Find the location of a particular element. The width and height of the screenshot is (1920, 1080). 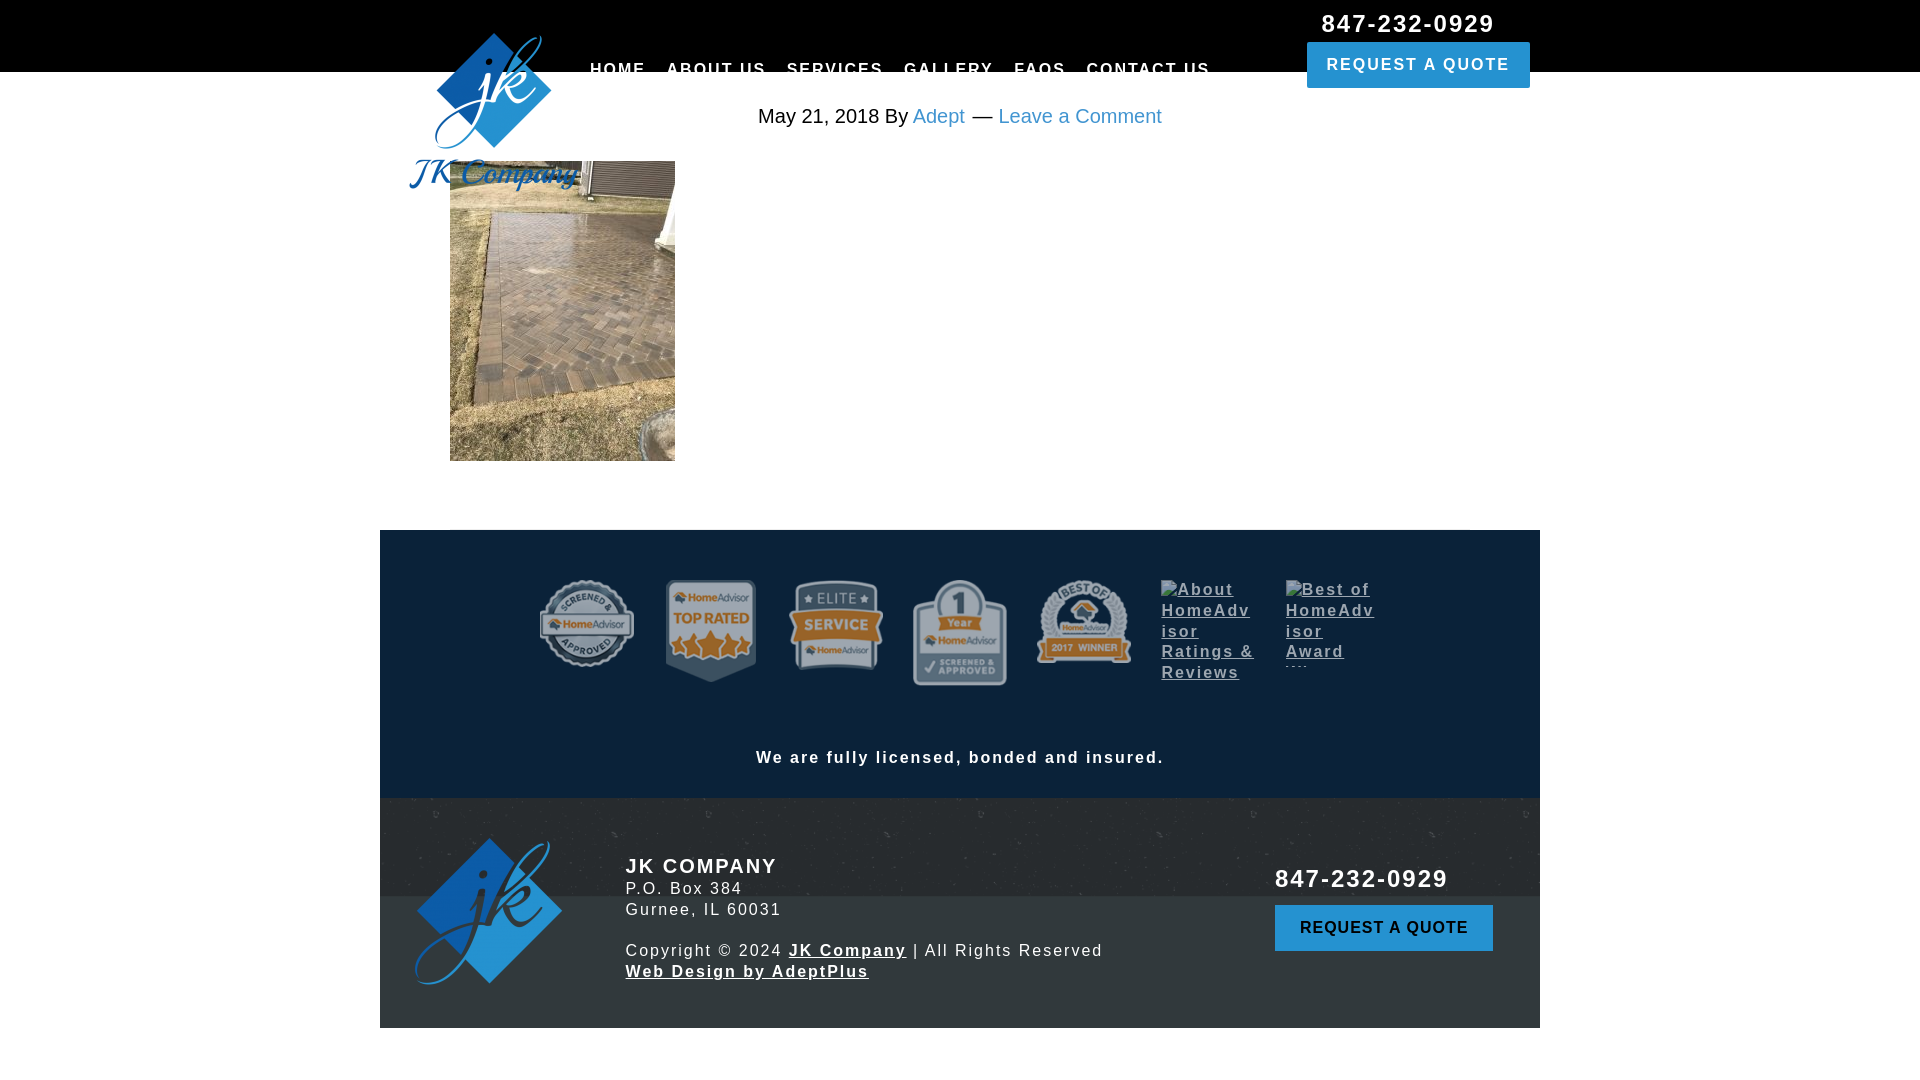

Adept is located at coordinates (939, 116).